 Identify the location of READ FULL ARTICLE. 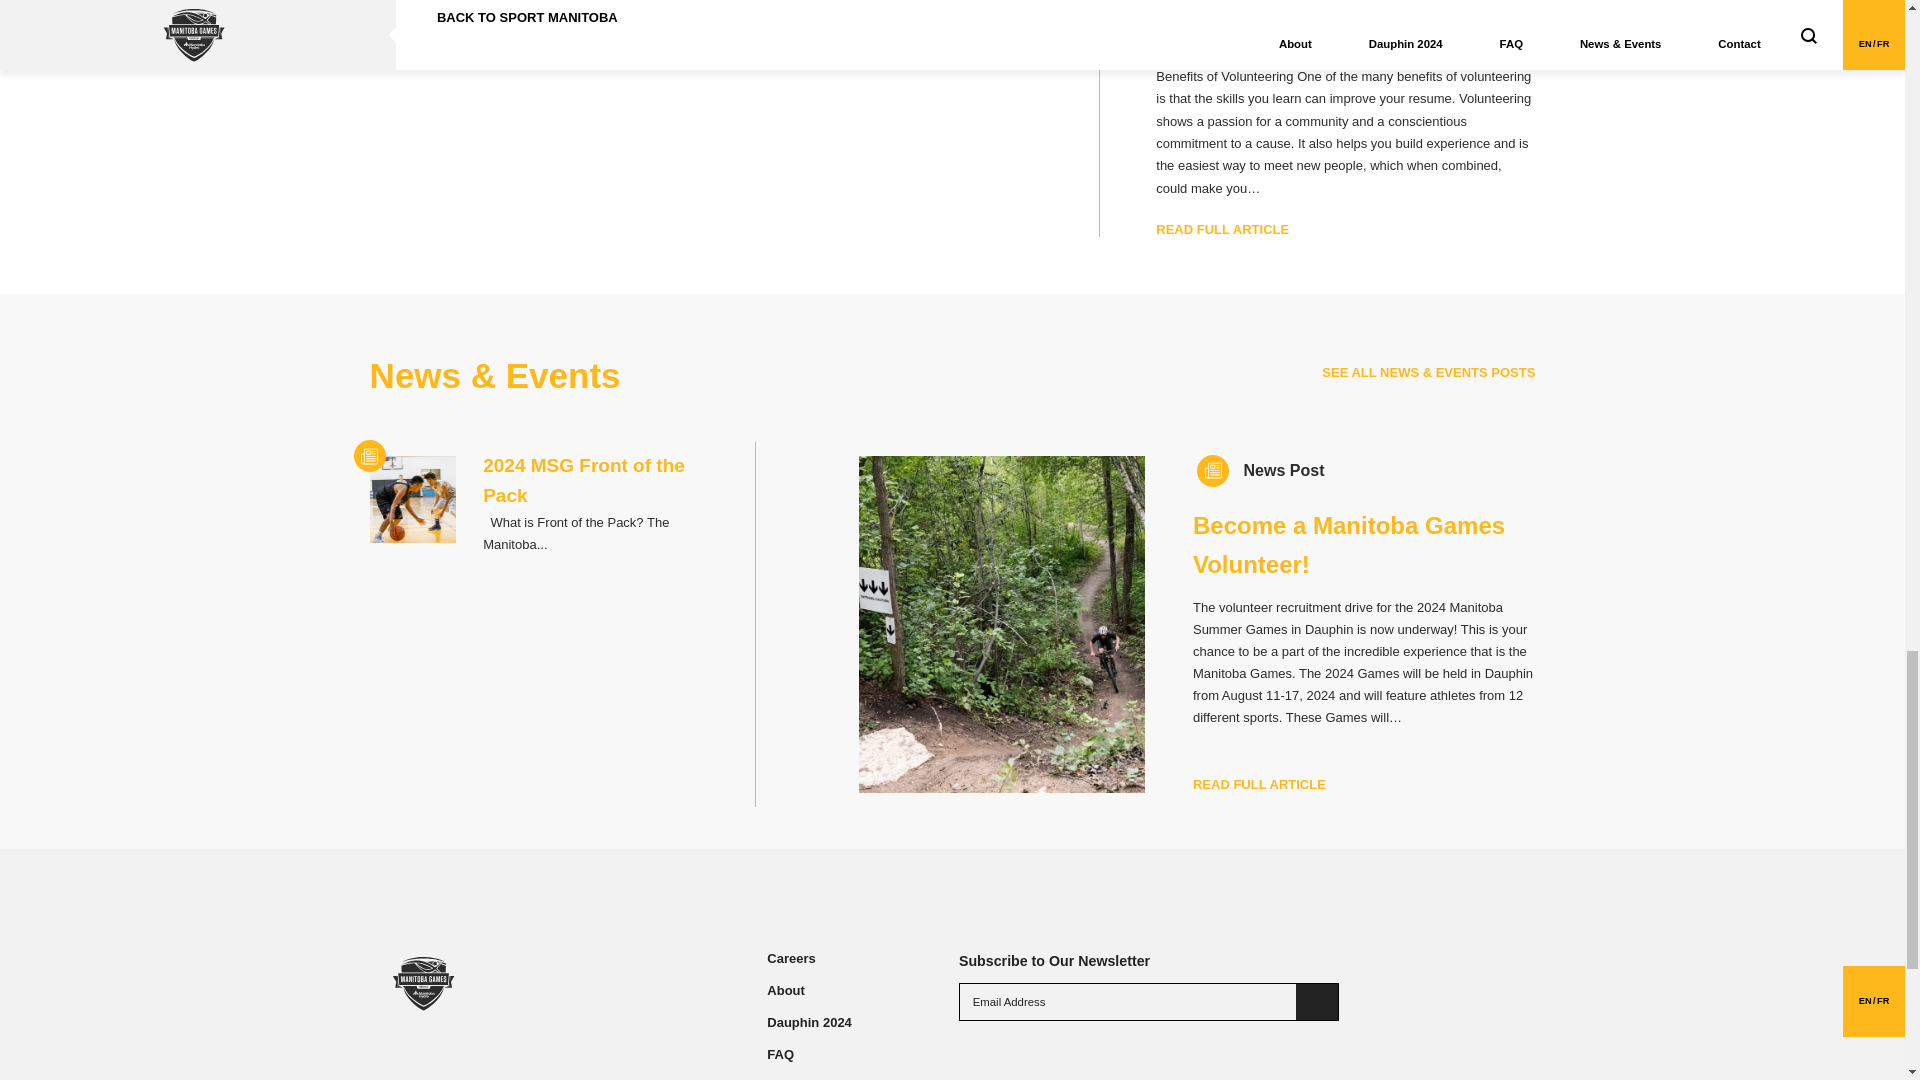
(1259, 784).